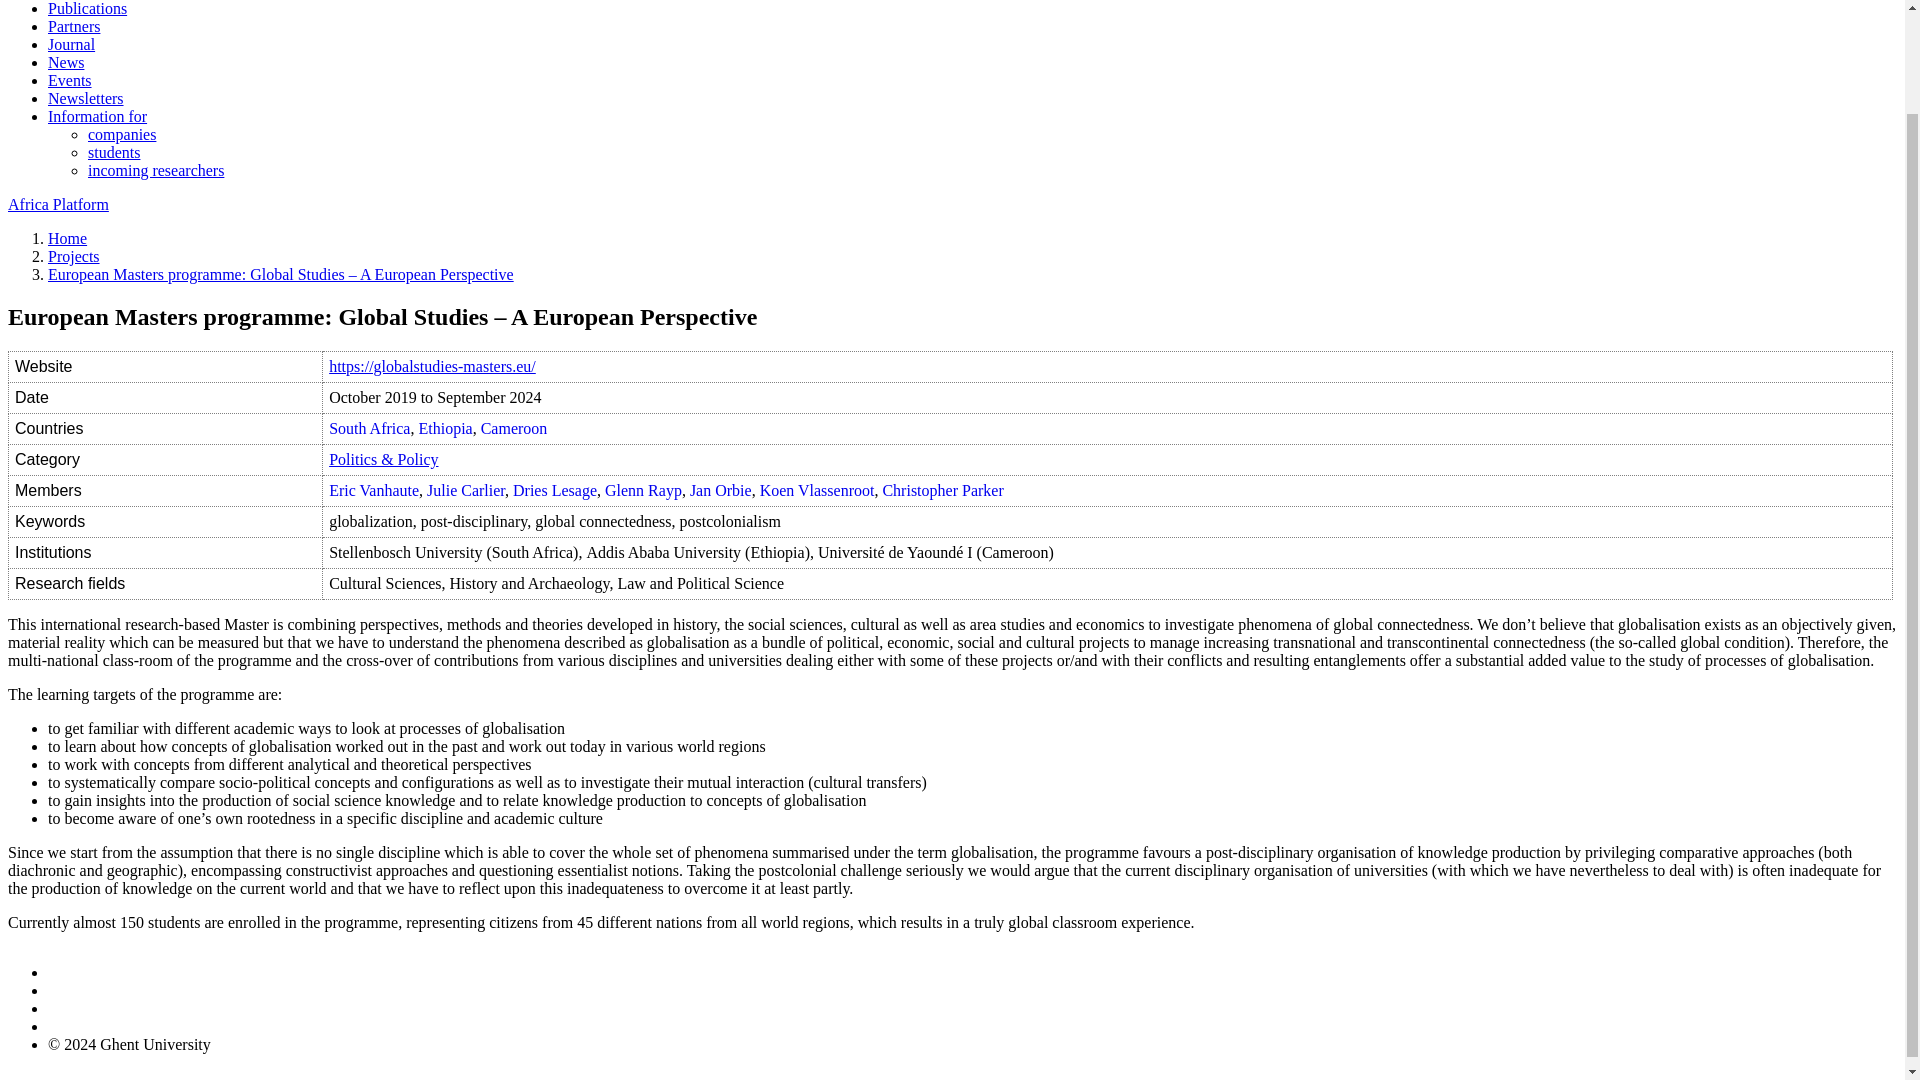  What do you see at coordinates (818, 490) in the screenshot?
I see `Koen Vlassenroot` at bounding box center [818, 490].